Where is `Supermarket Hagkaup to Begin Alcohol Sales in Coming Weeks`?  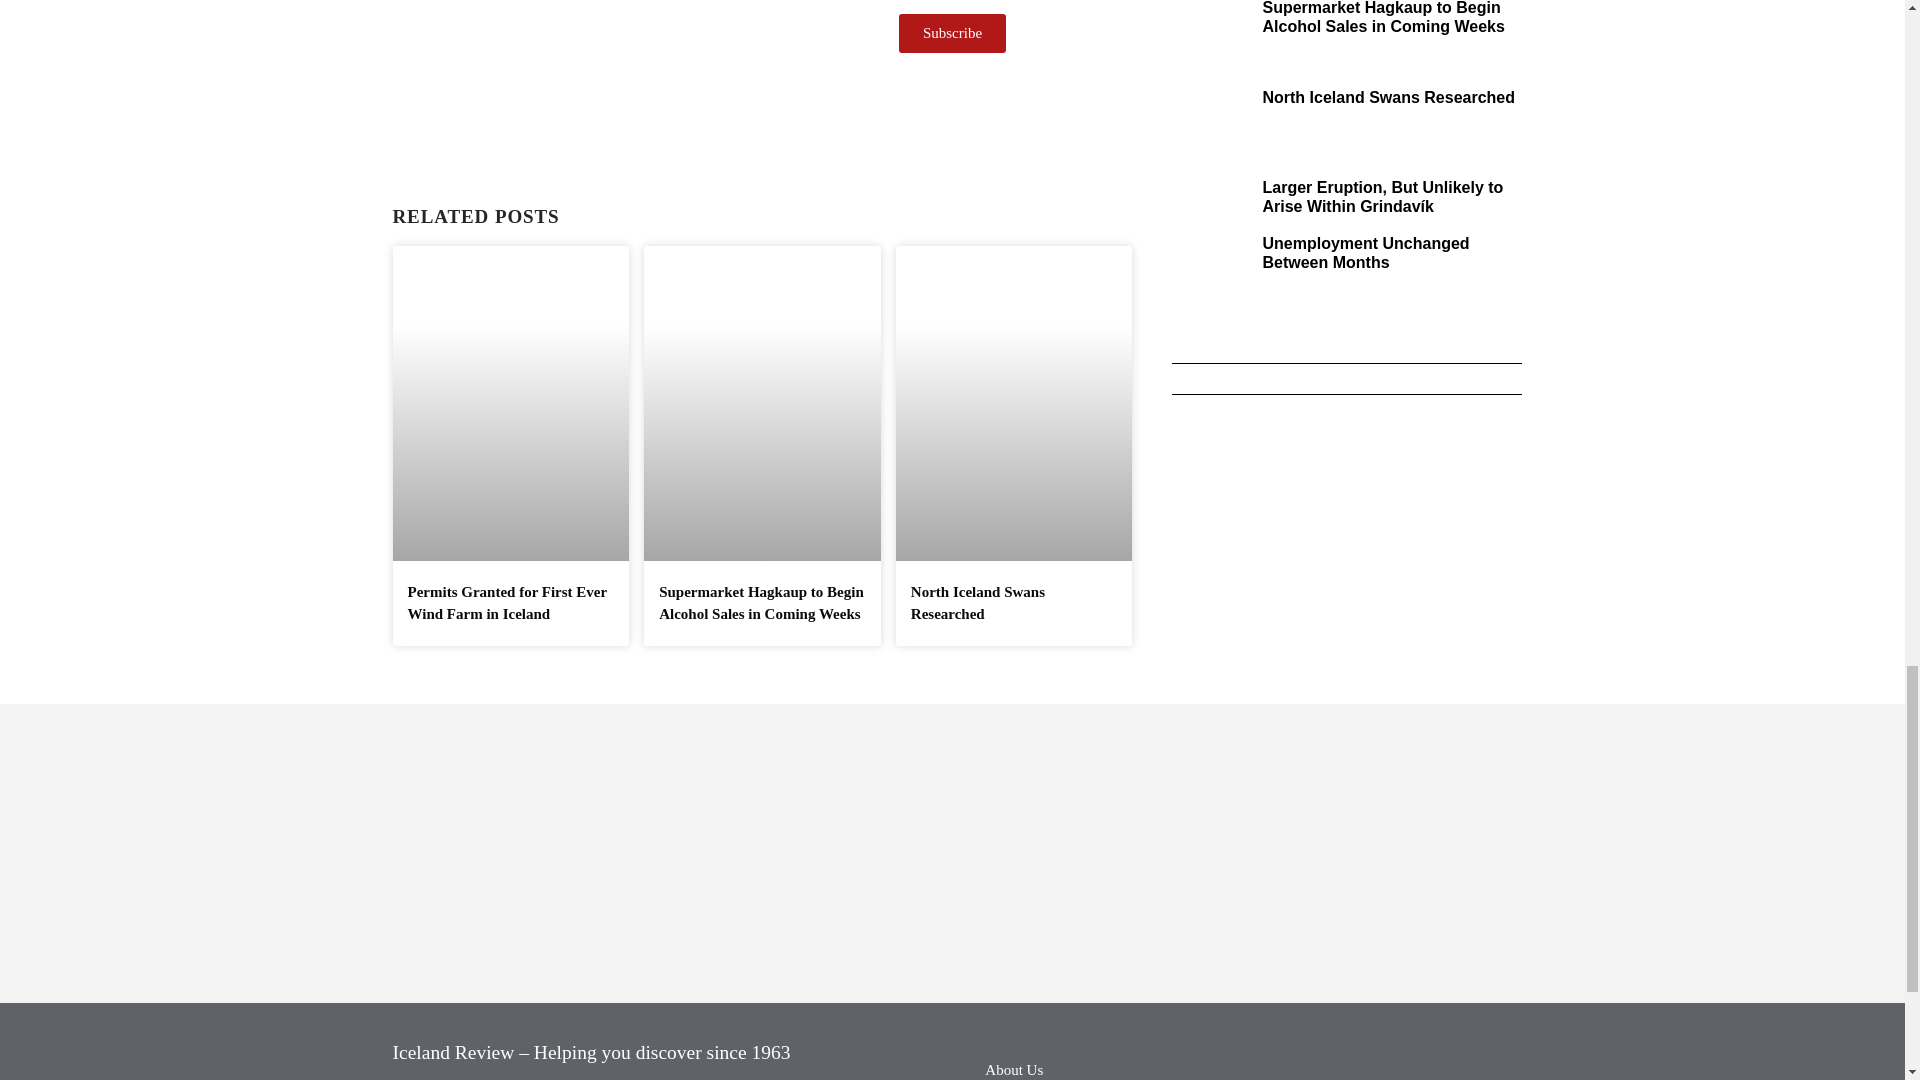
Supermarket Hagkaup to Begin Alcohol Sales in Coming Weeks is located at coordinates (1382, 17).